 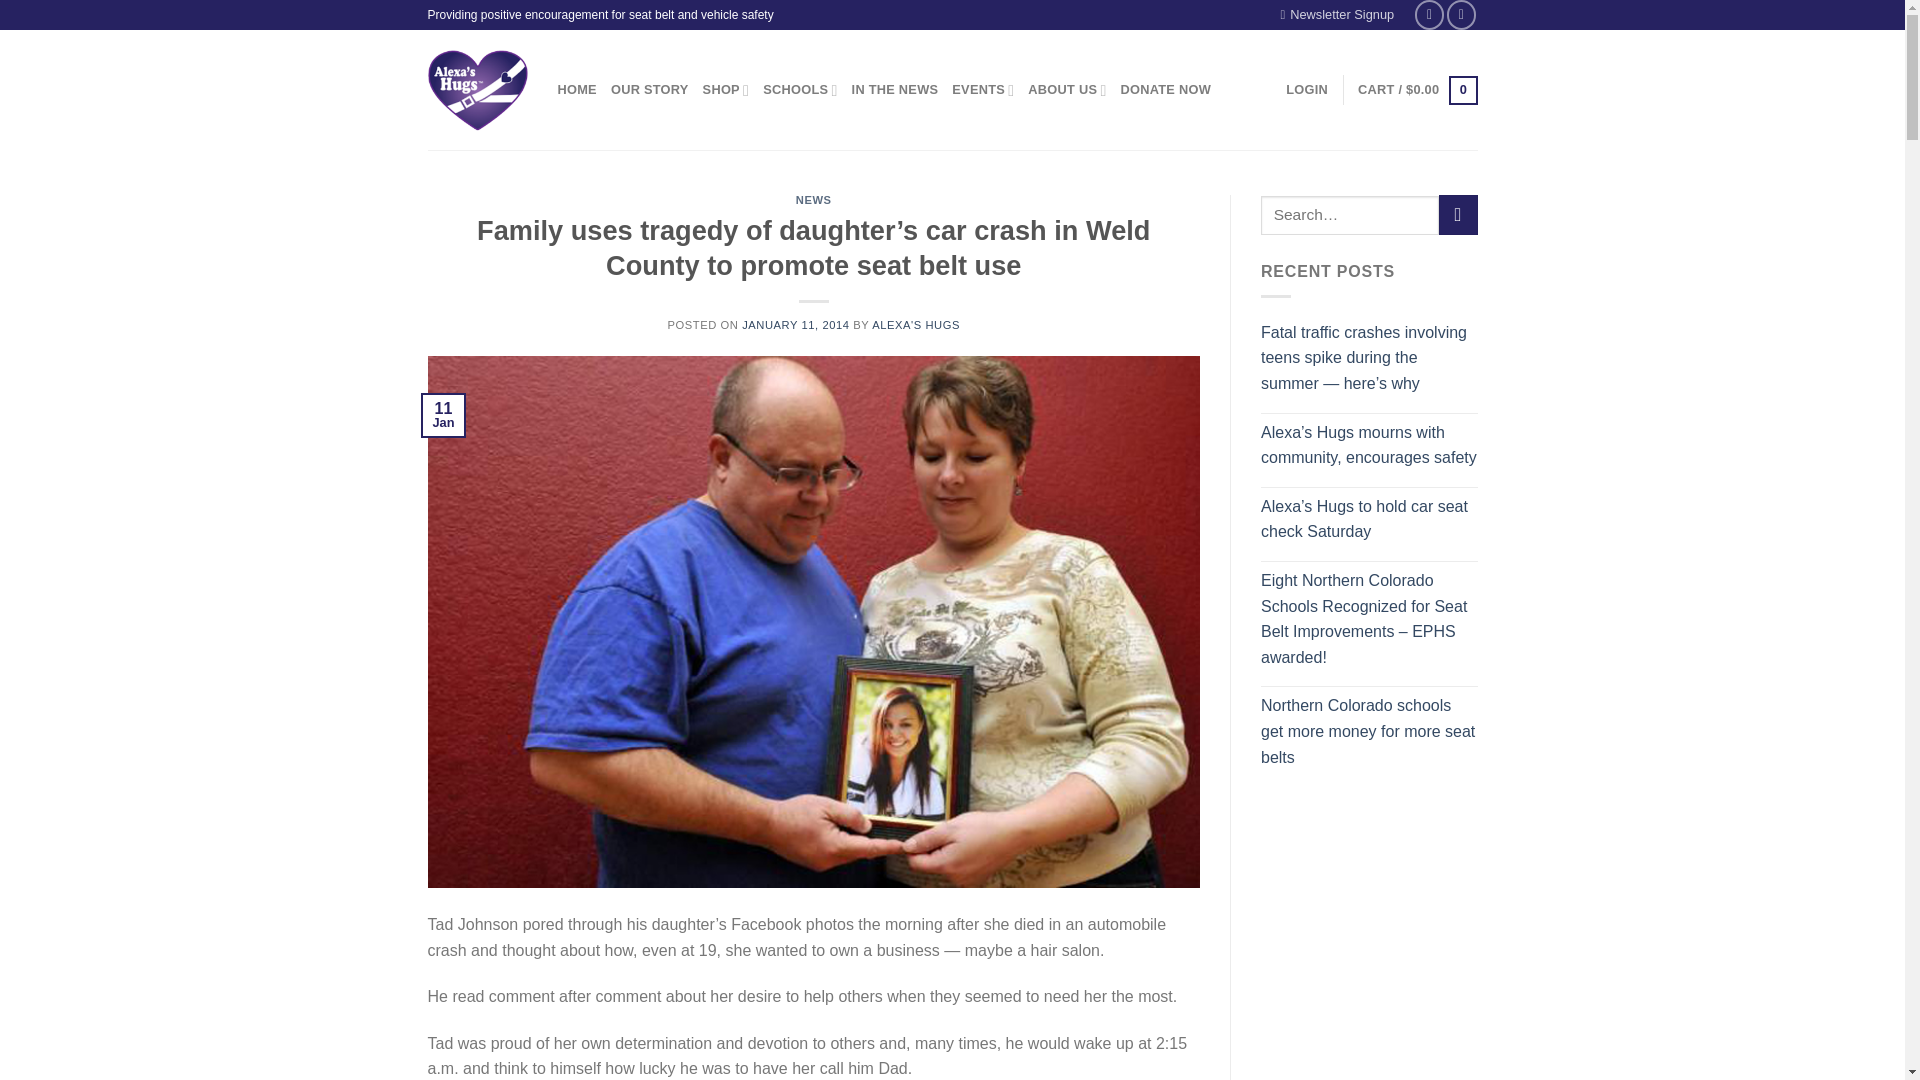 What do you see at coordinates (1416, 90) in the screenshot?
I see `Cart` at bounding box center [1416, 90].